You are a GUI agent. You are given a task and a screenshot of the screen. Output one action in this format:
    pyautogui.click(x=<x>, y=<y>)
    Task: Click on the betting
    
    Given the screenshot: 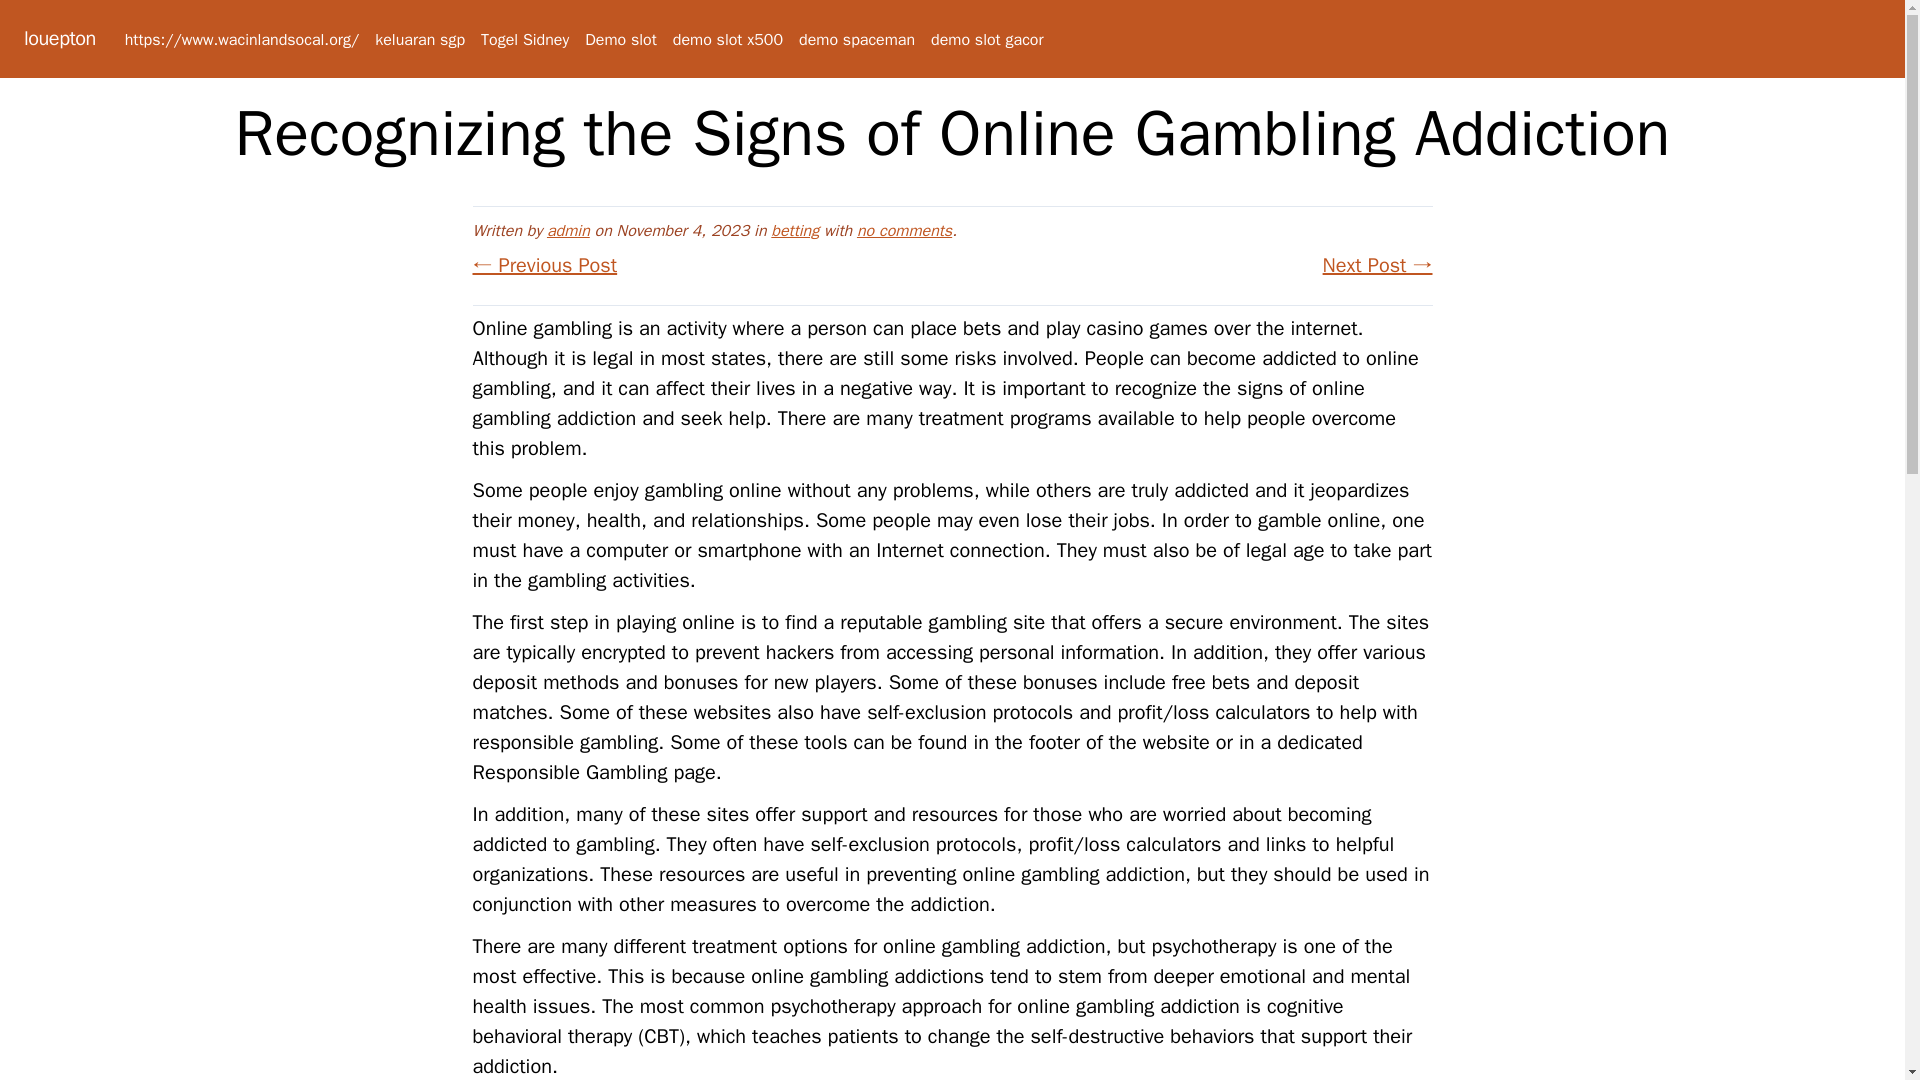 What is the action you would take?
    pyautogui.click(x=795, y=230)
    